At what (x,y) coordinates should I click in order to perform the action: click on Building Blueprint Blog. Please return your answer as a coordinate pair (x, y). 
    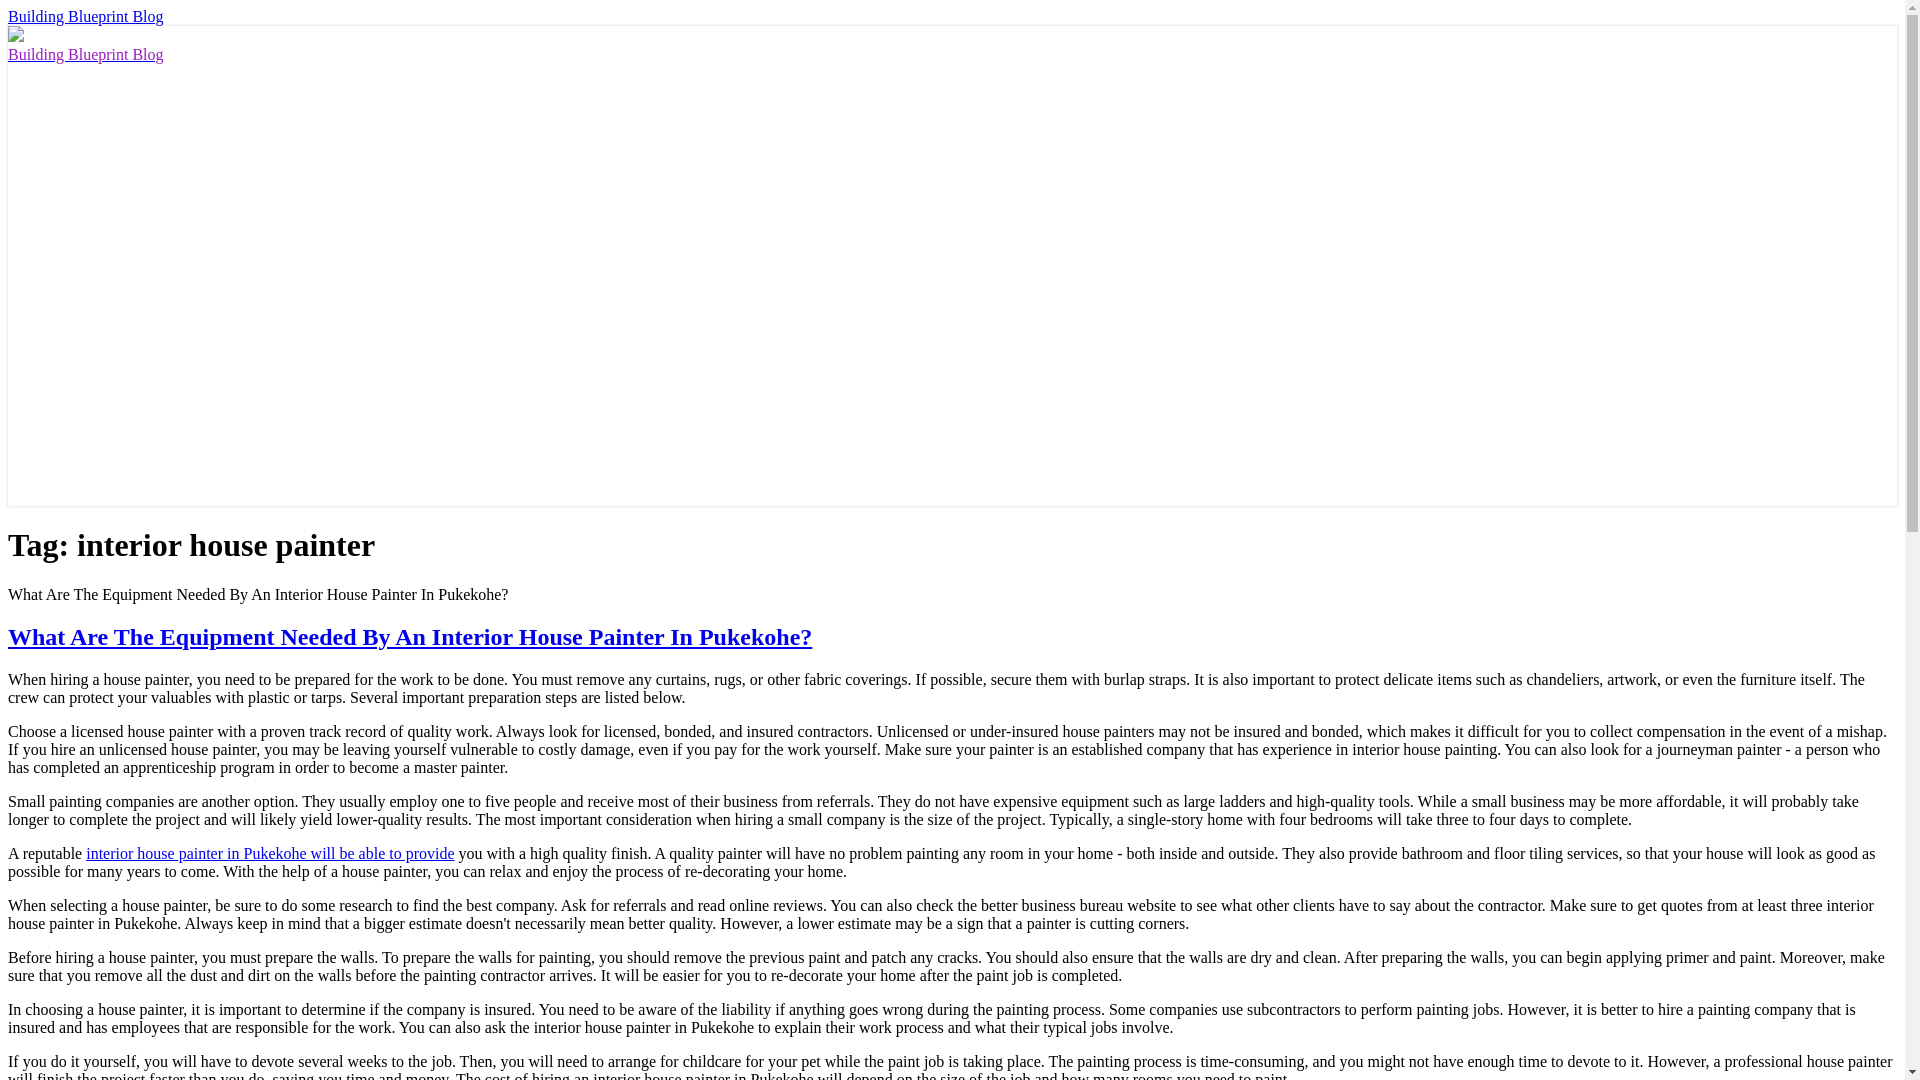
    Looking at the image, I should click on (85, 16).